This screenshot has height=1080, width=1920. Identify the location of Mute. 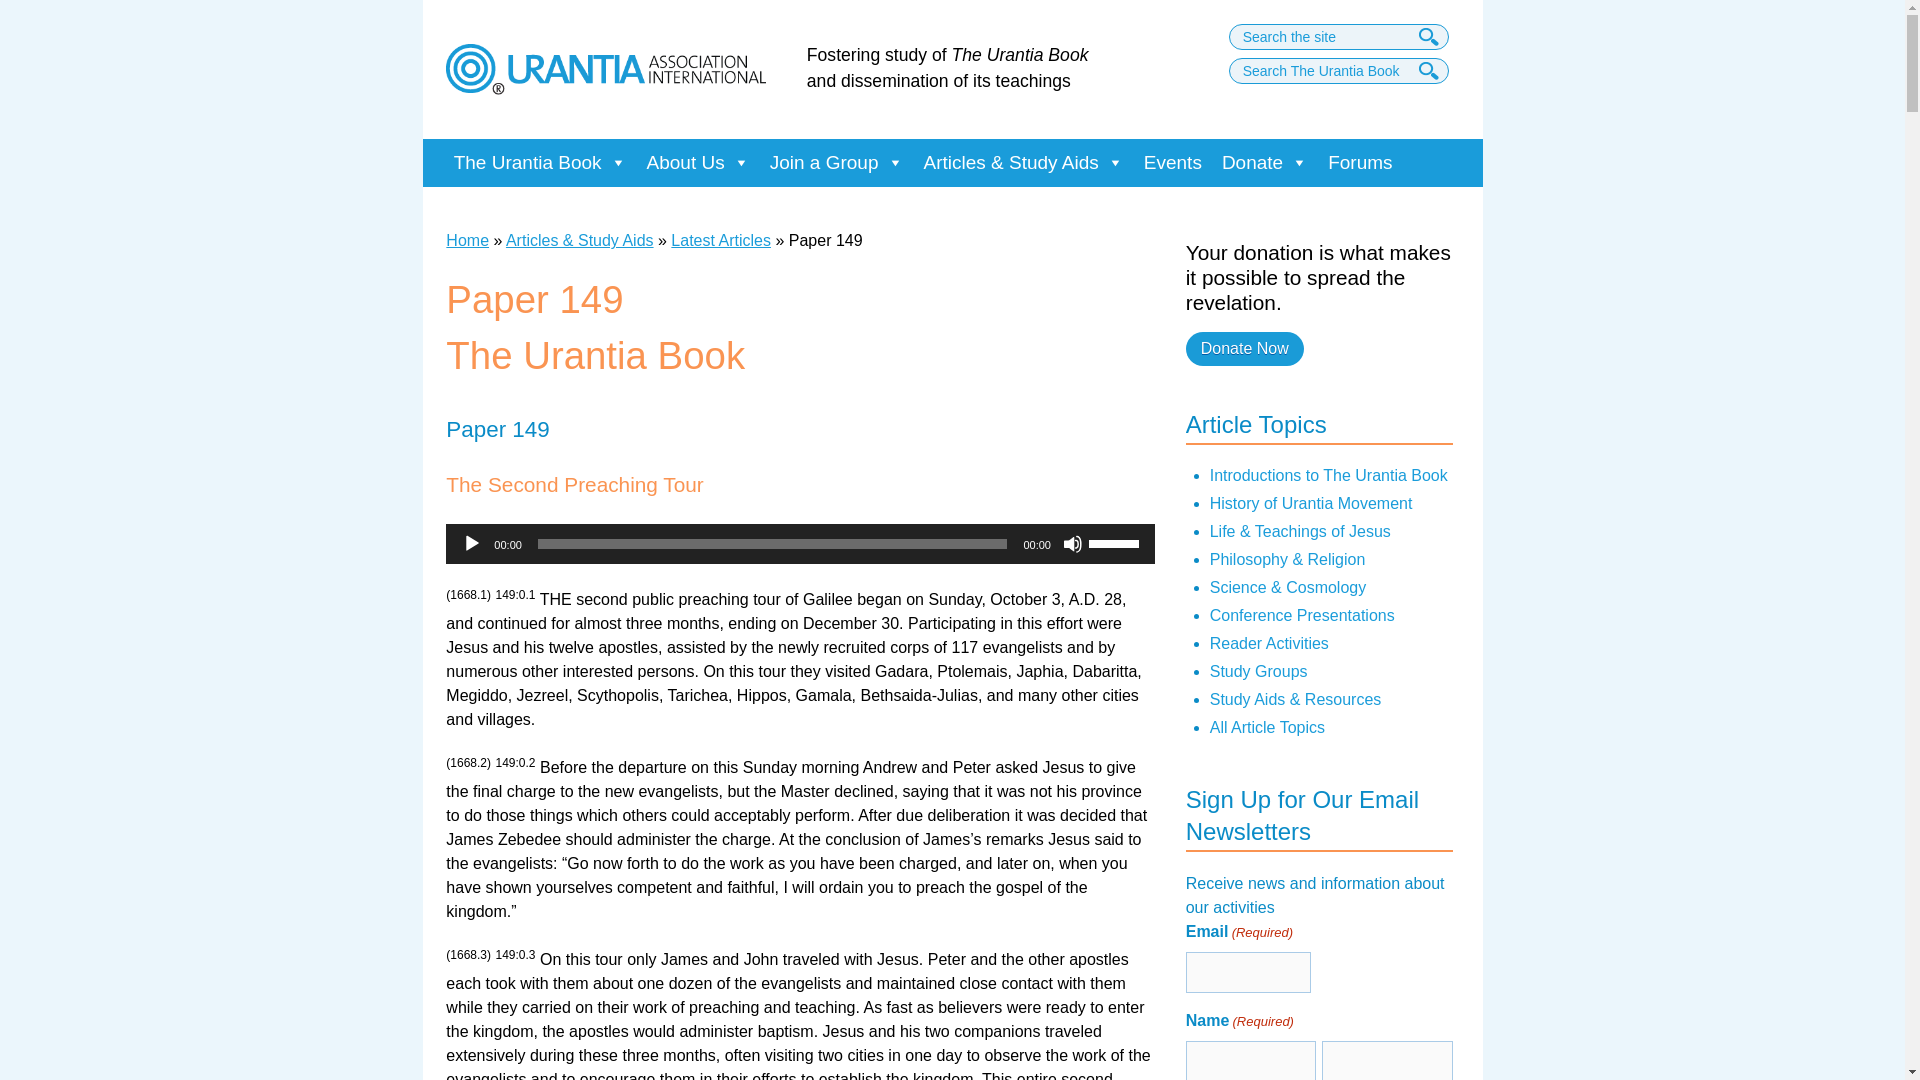
(1072, 544).